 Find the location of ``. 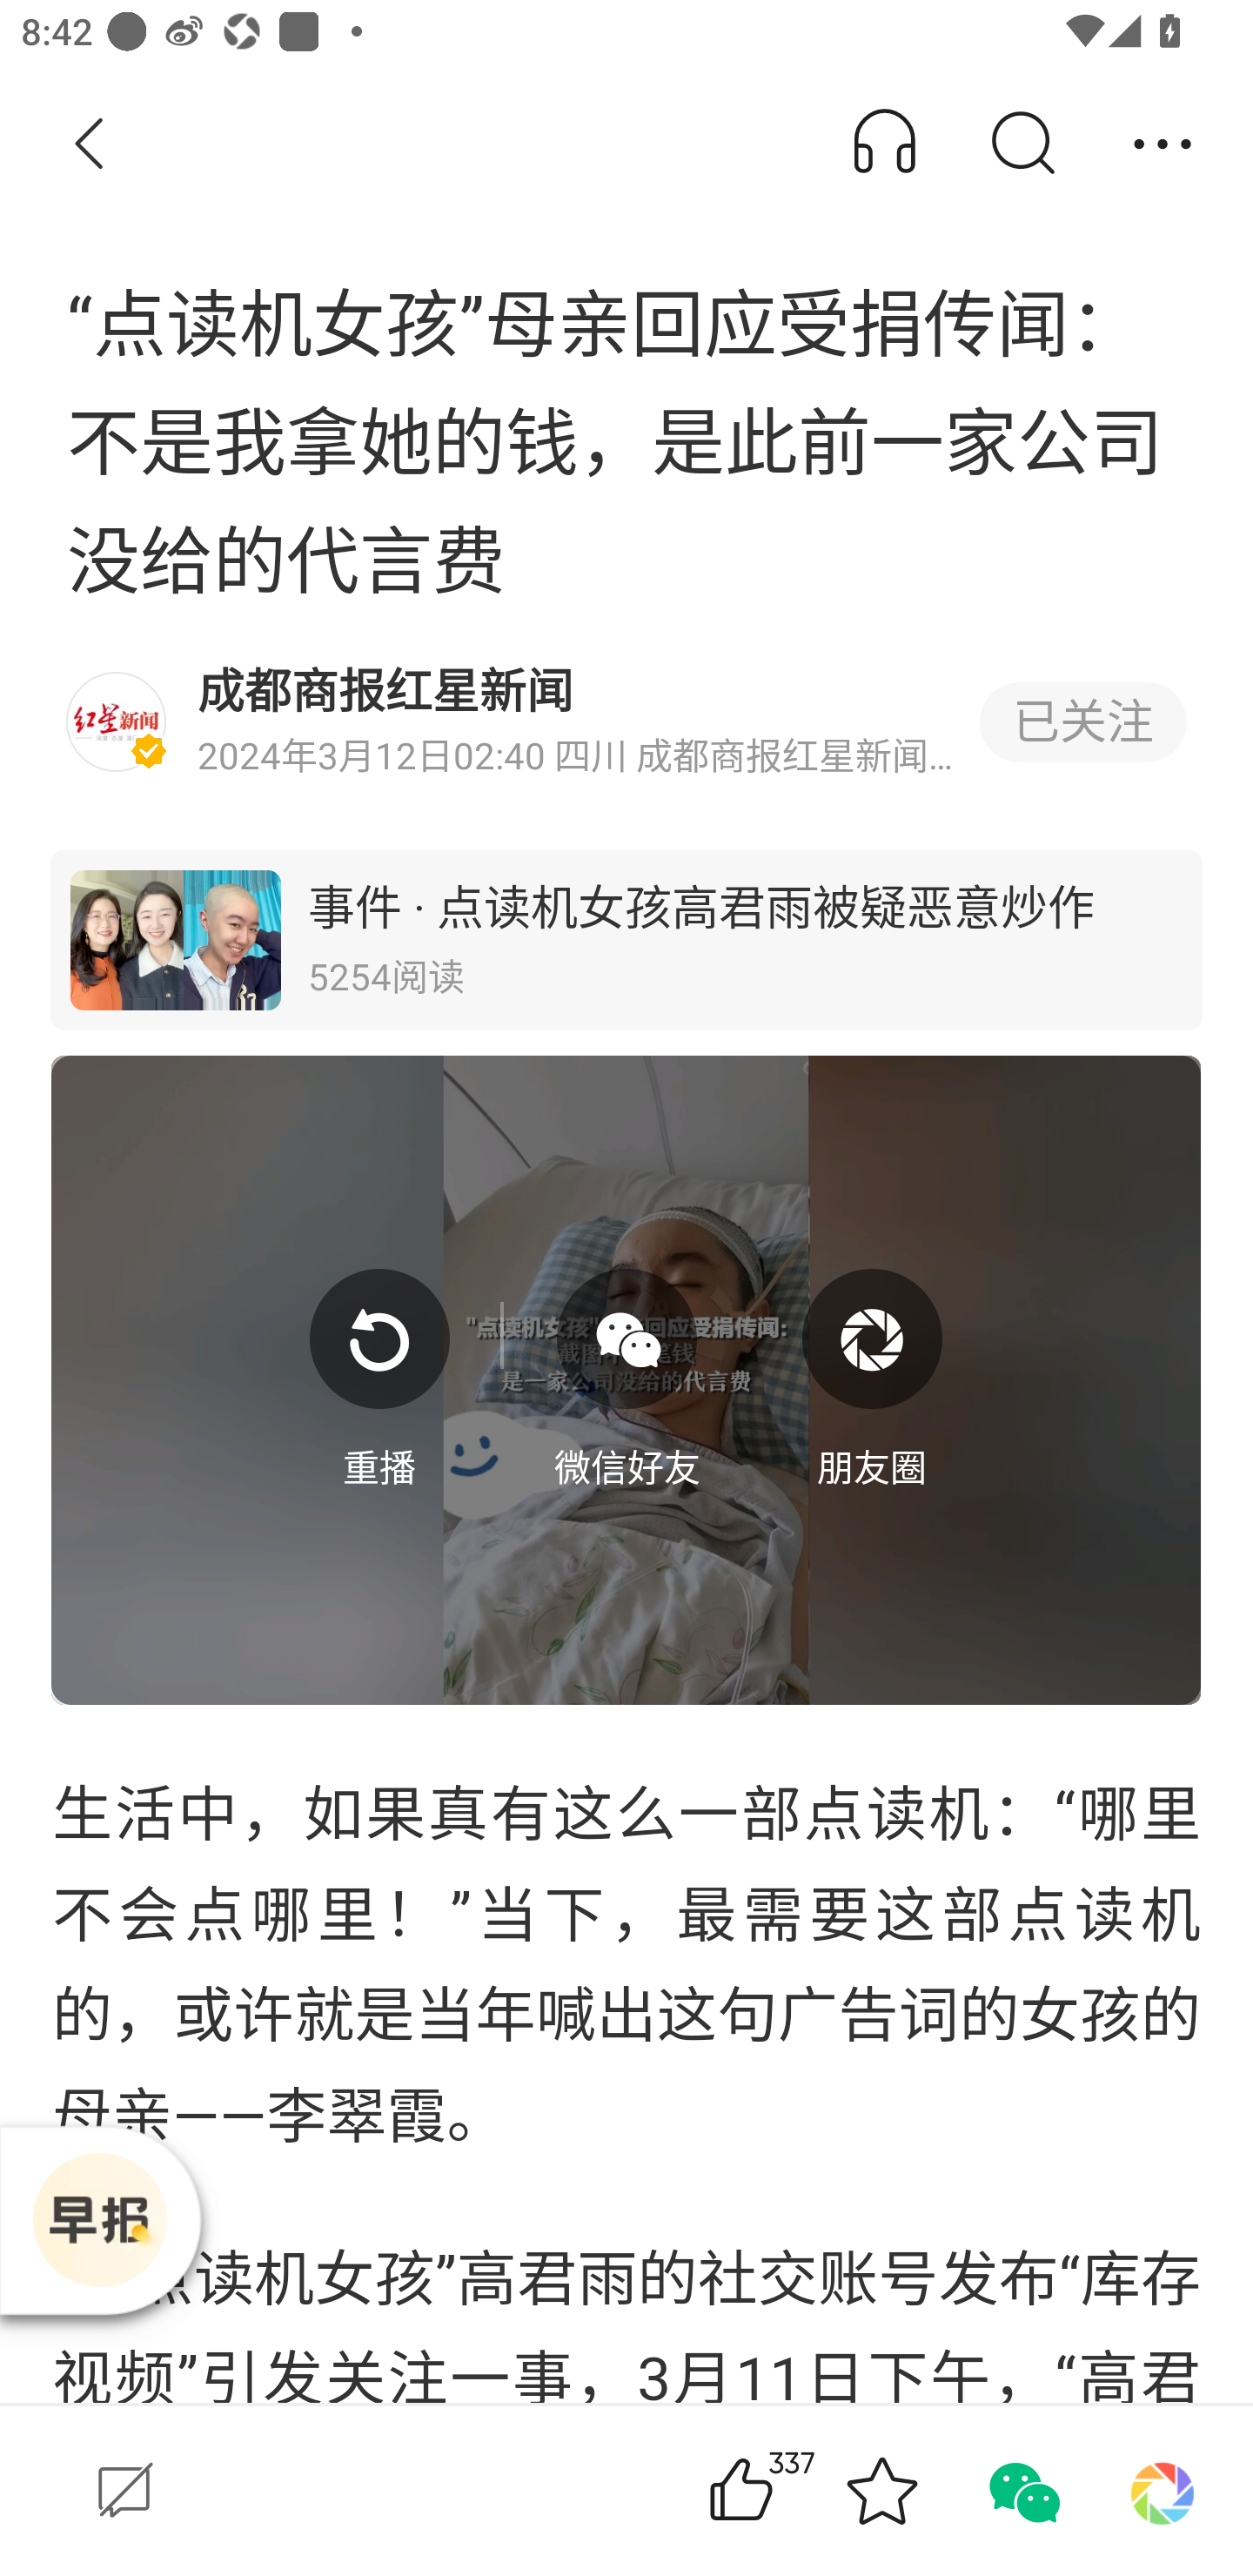

 is located at coordinates (626, 1339).